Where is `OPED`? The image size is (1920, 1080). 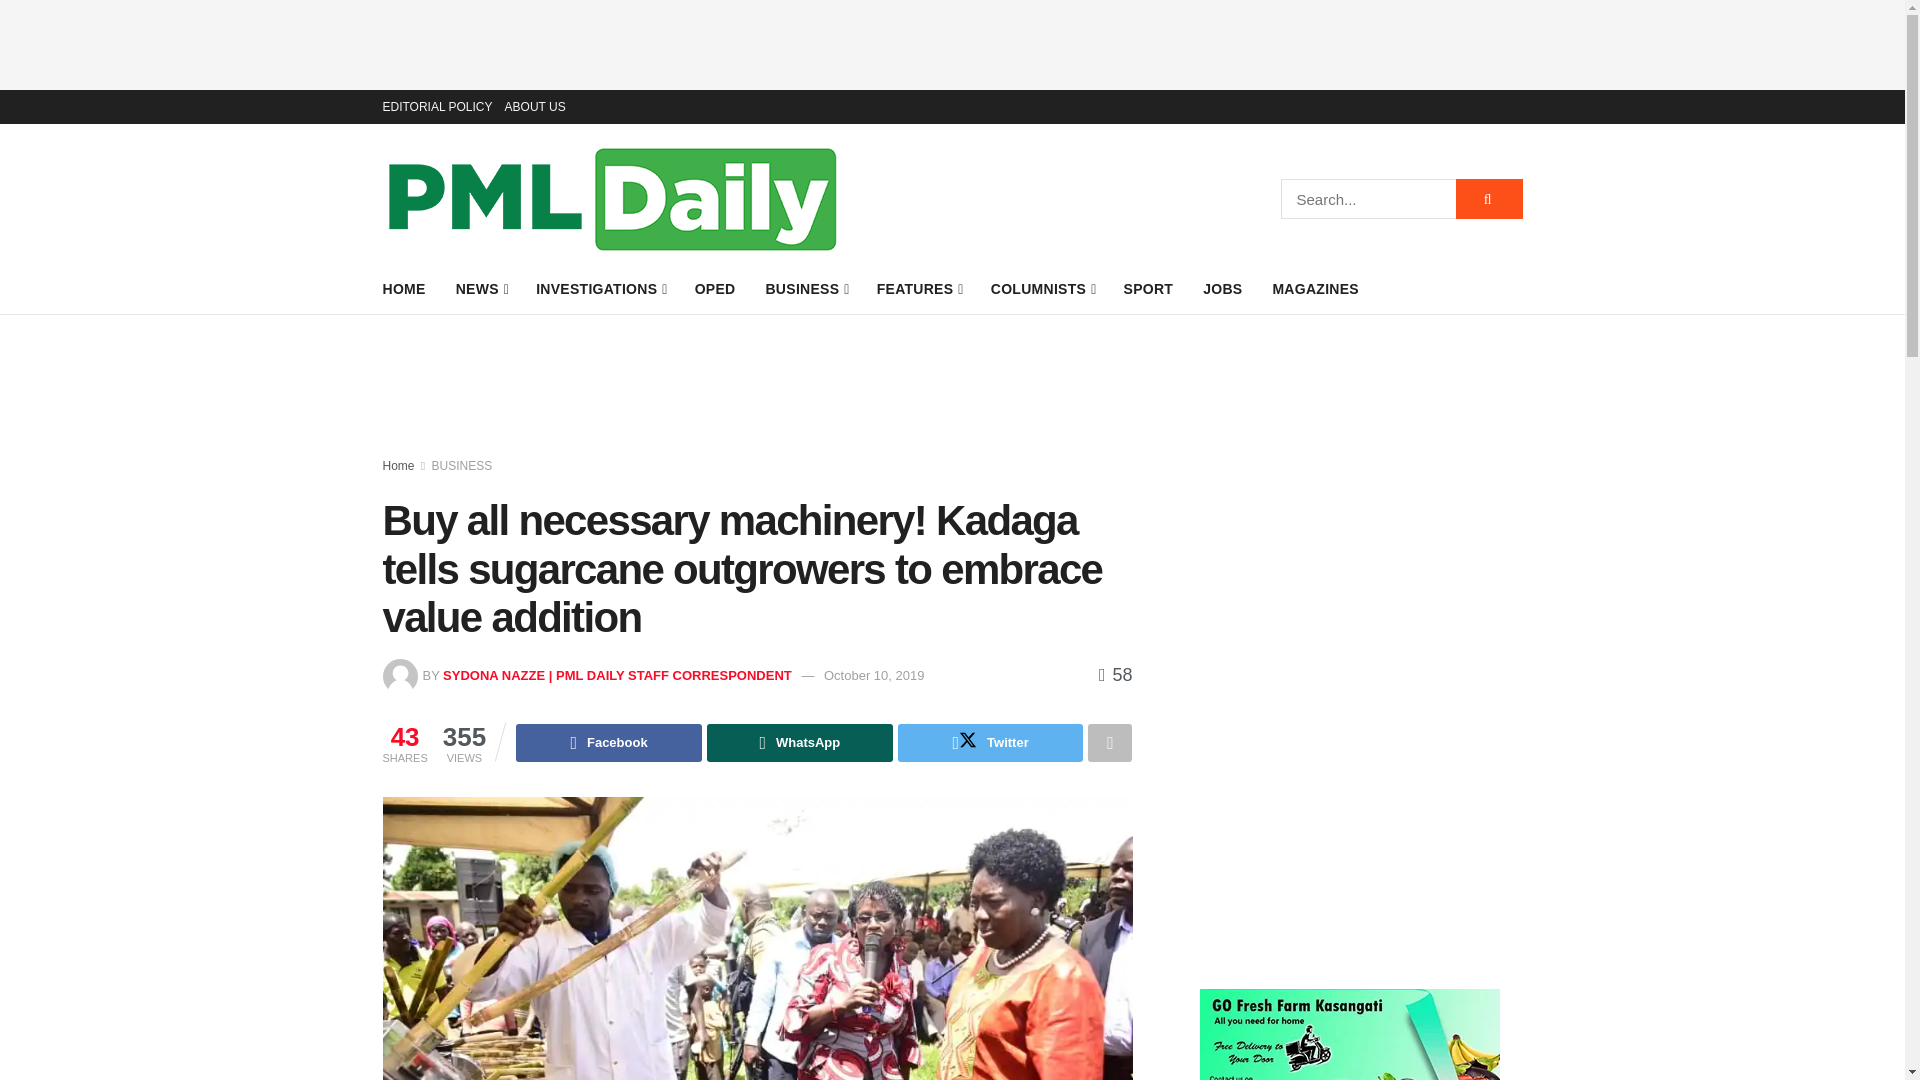
OPED is located at coordinates (715, 289).